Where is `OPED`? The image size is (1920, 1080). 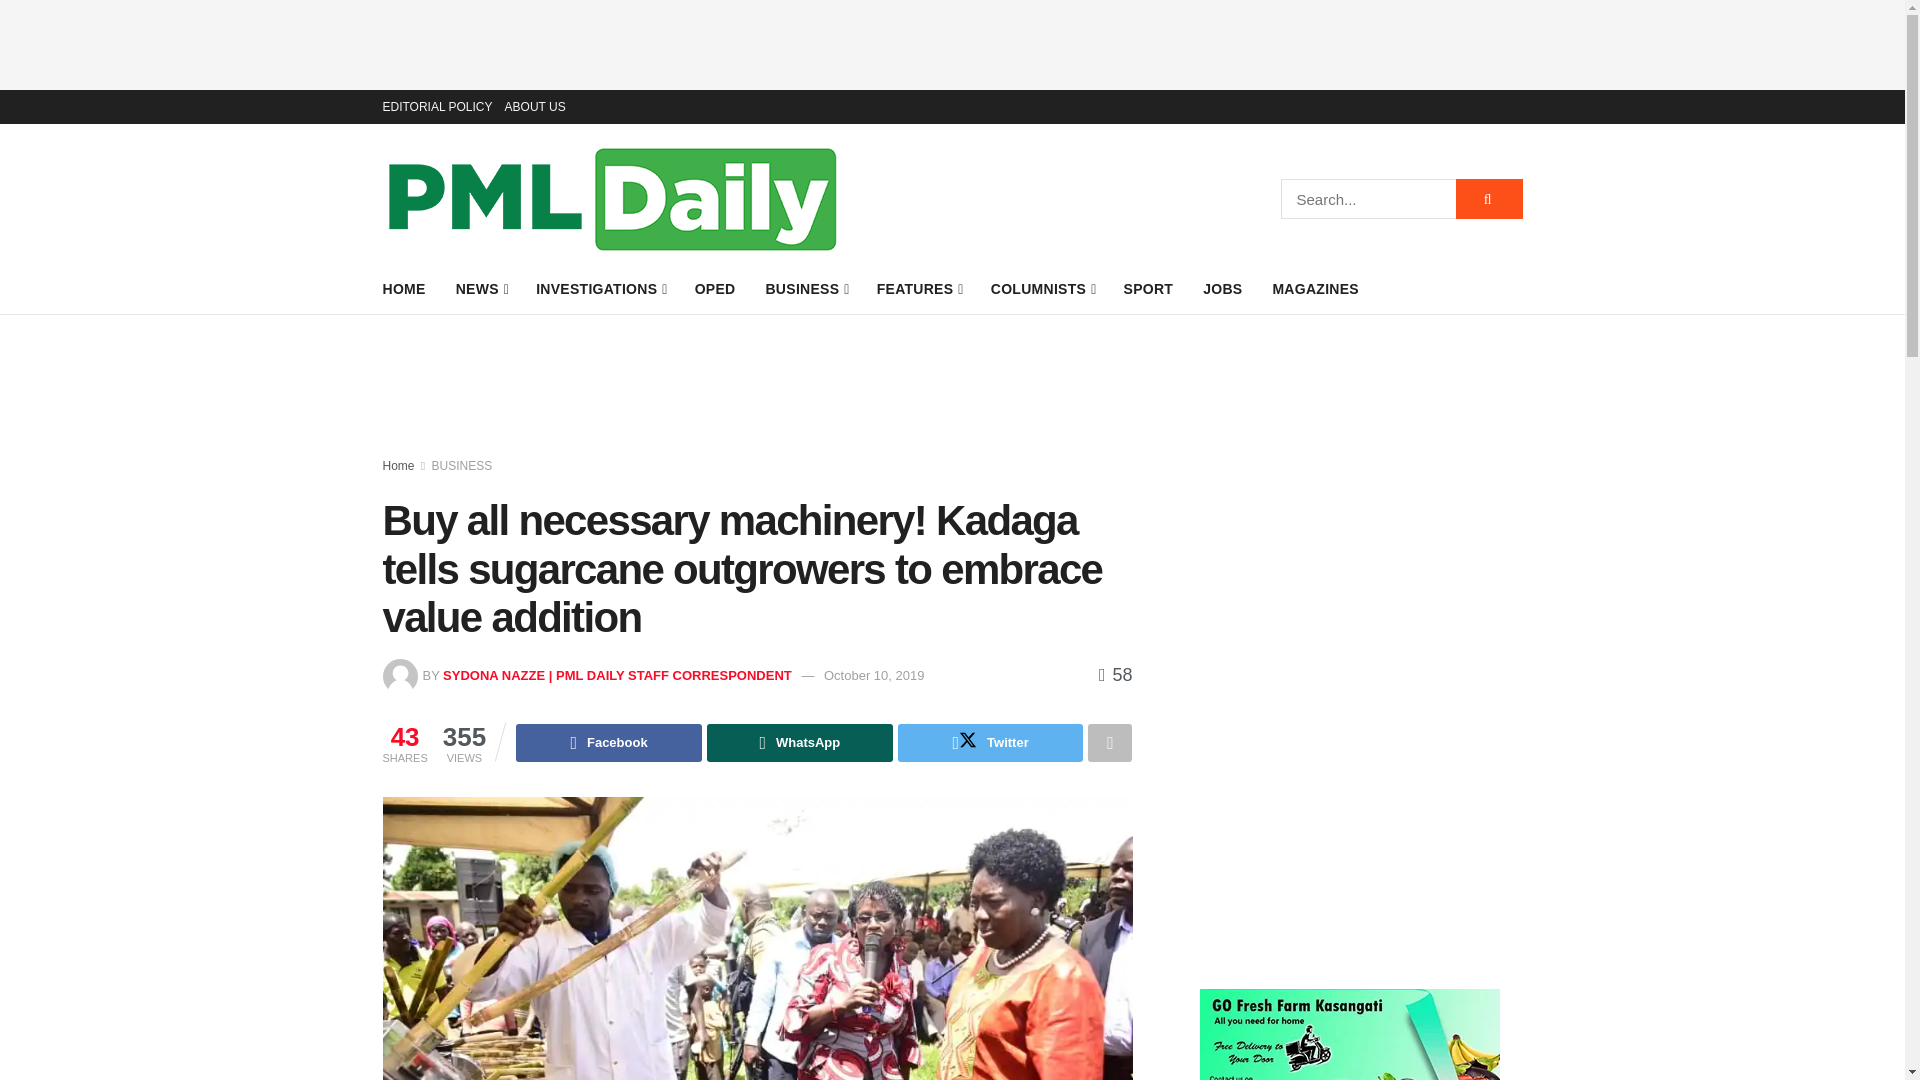
OPED is located at coordinates (715, 289).